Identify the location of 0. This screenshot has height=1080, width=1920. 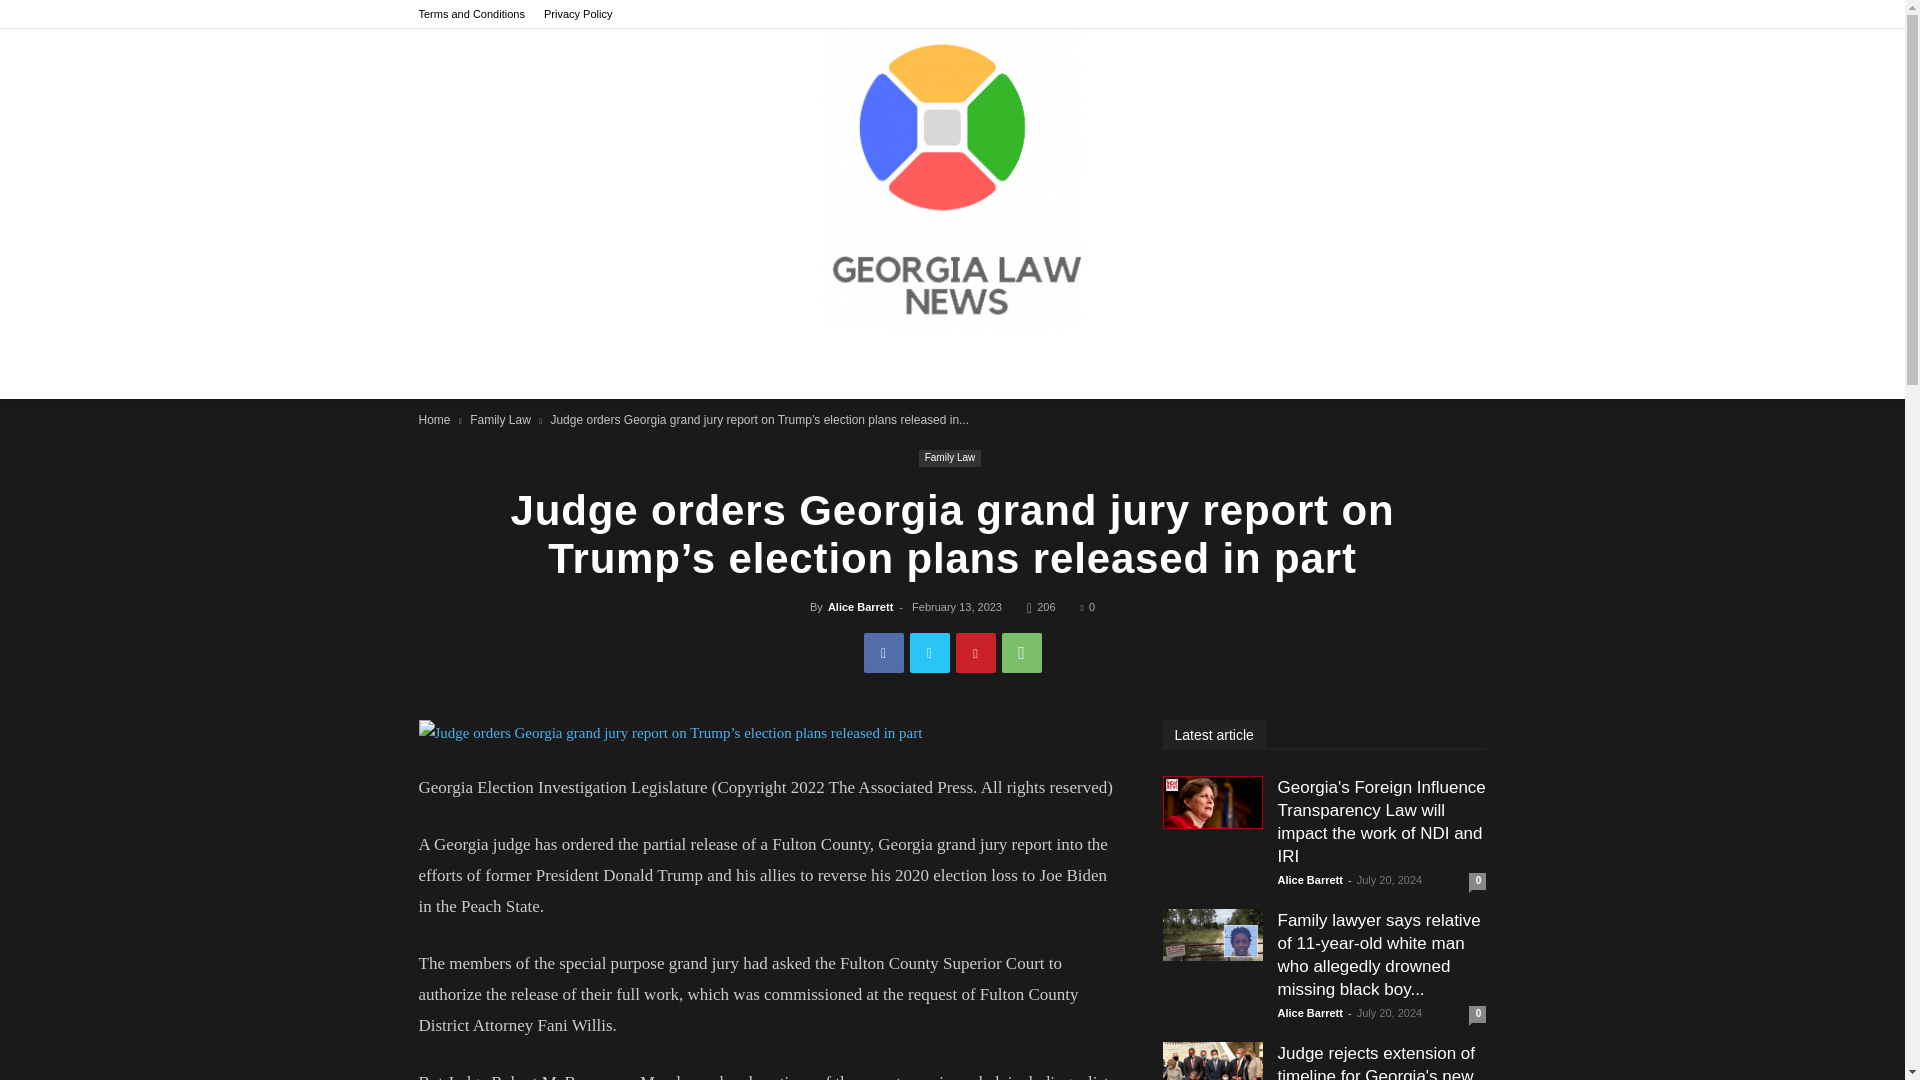
(1087, 606).